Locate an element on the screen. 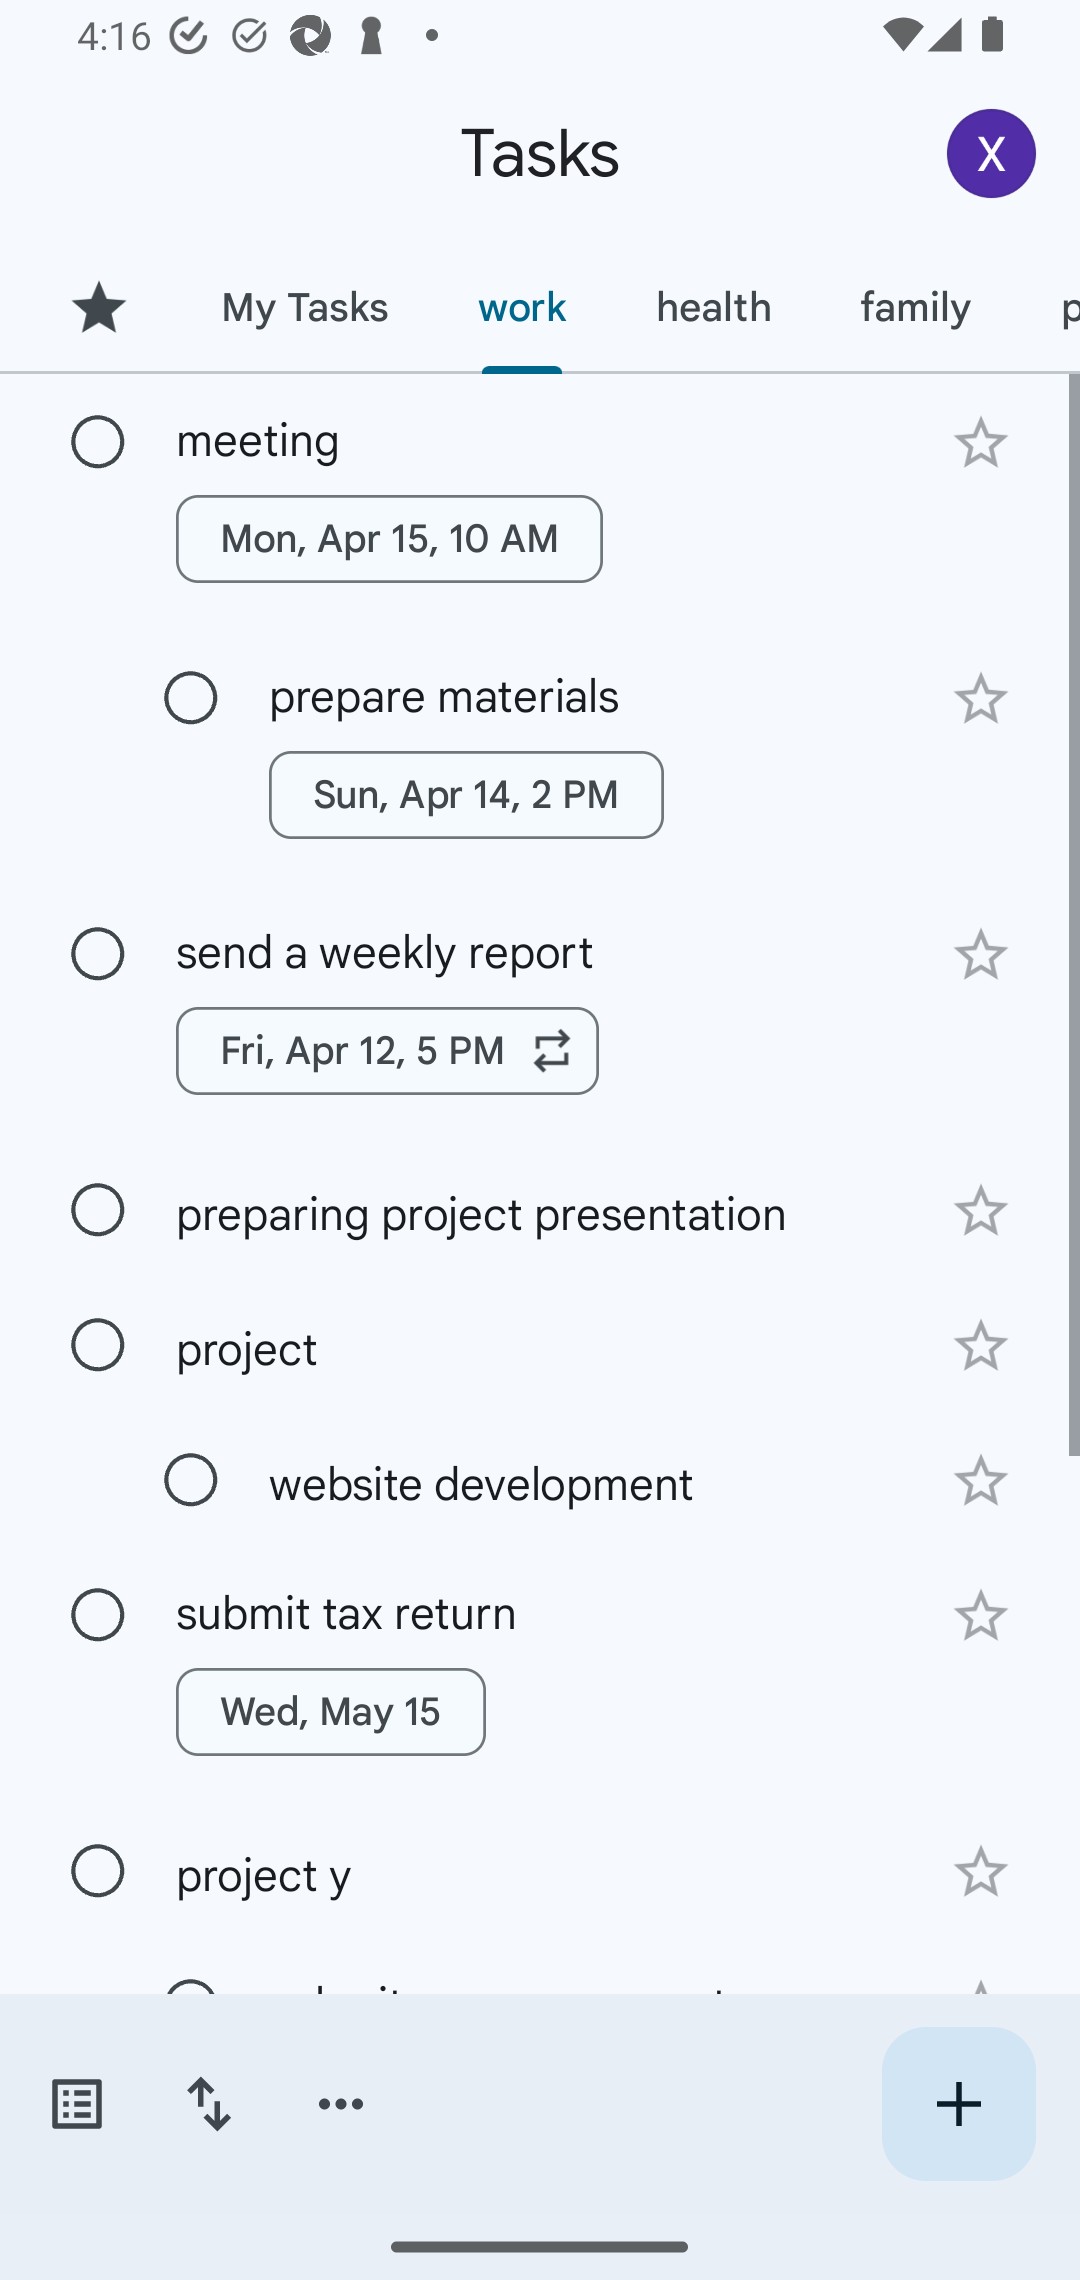 The height and width of the screenshot is (2280, 1080). Starred is located at coordinates (98, 307).